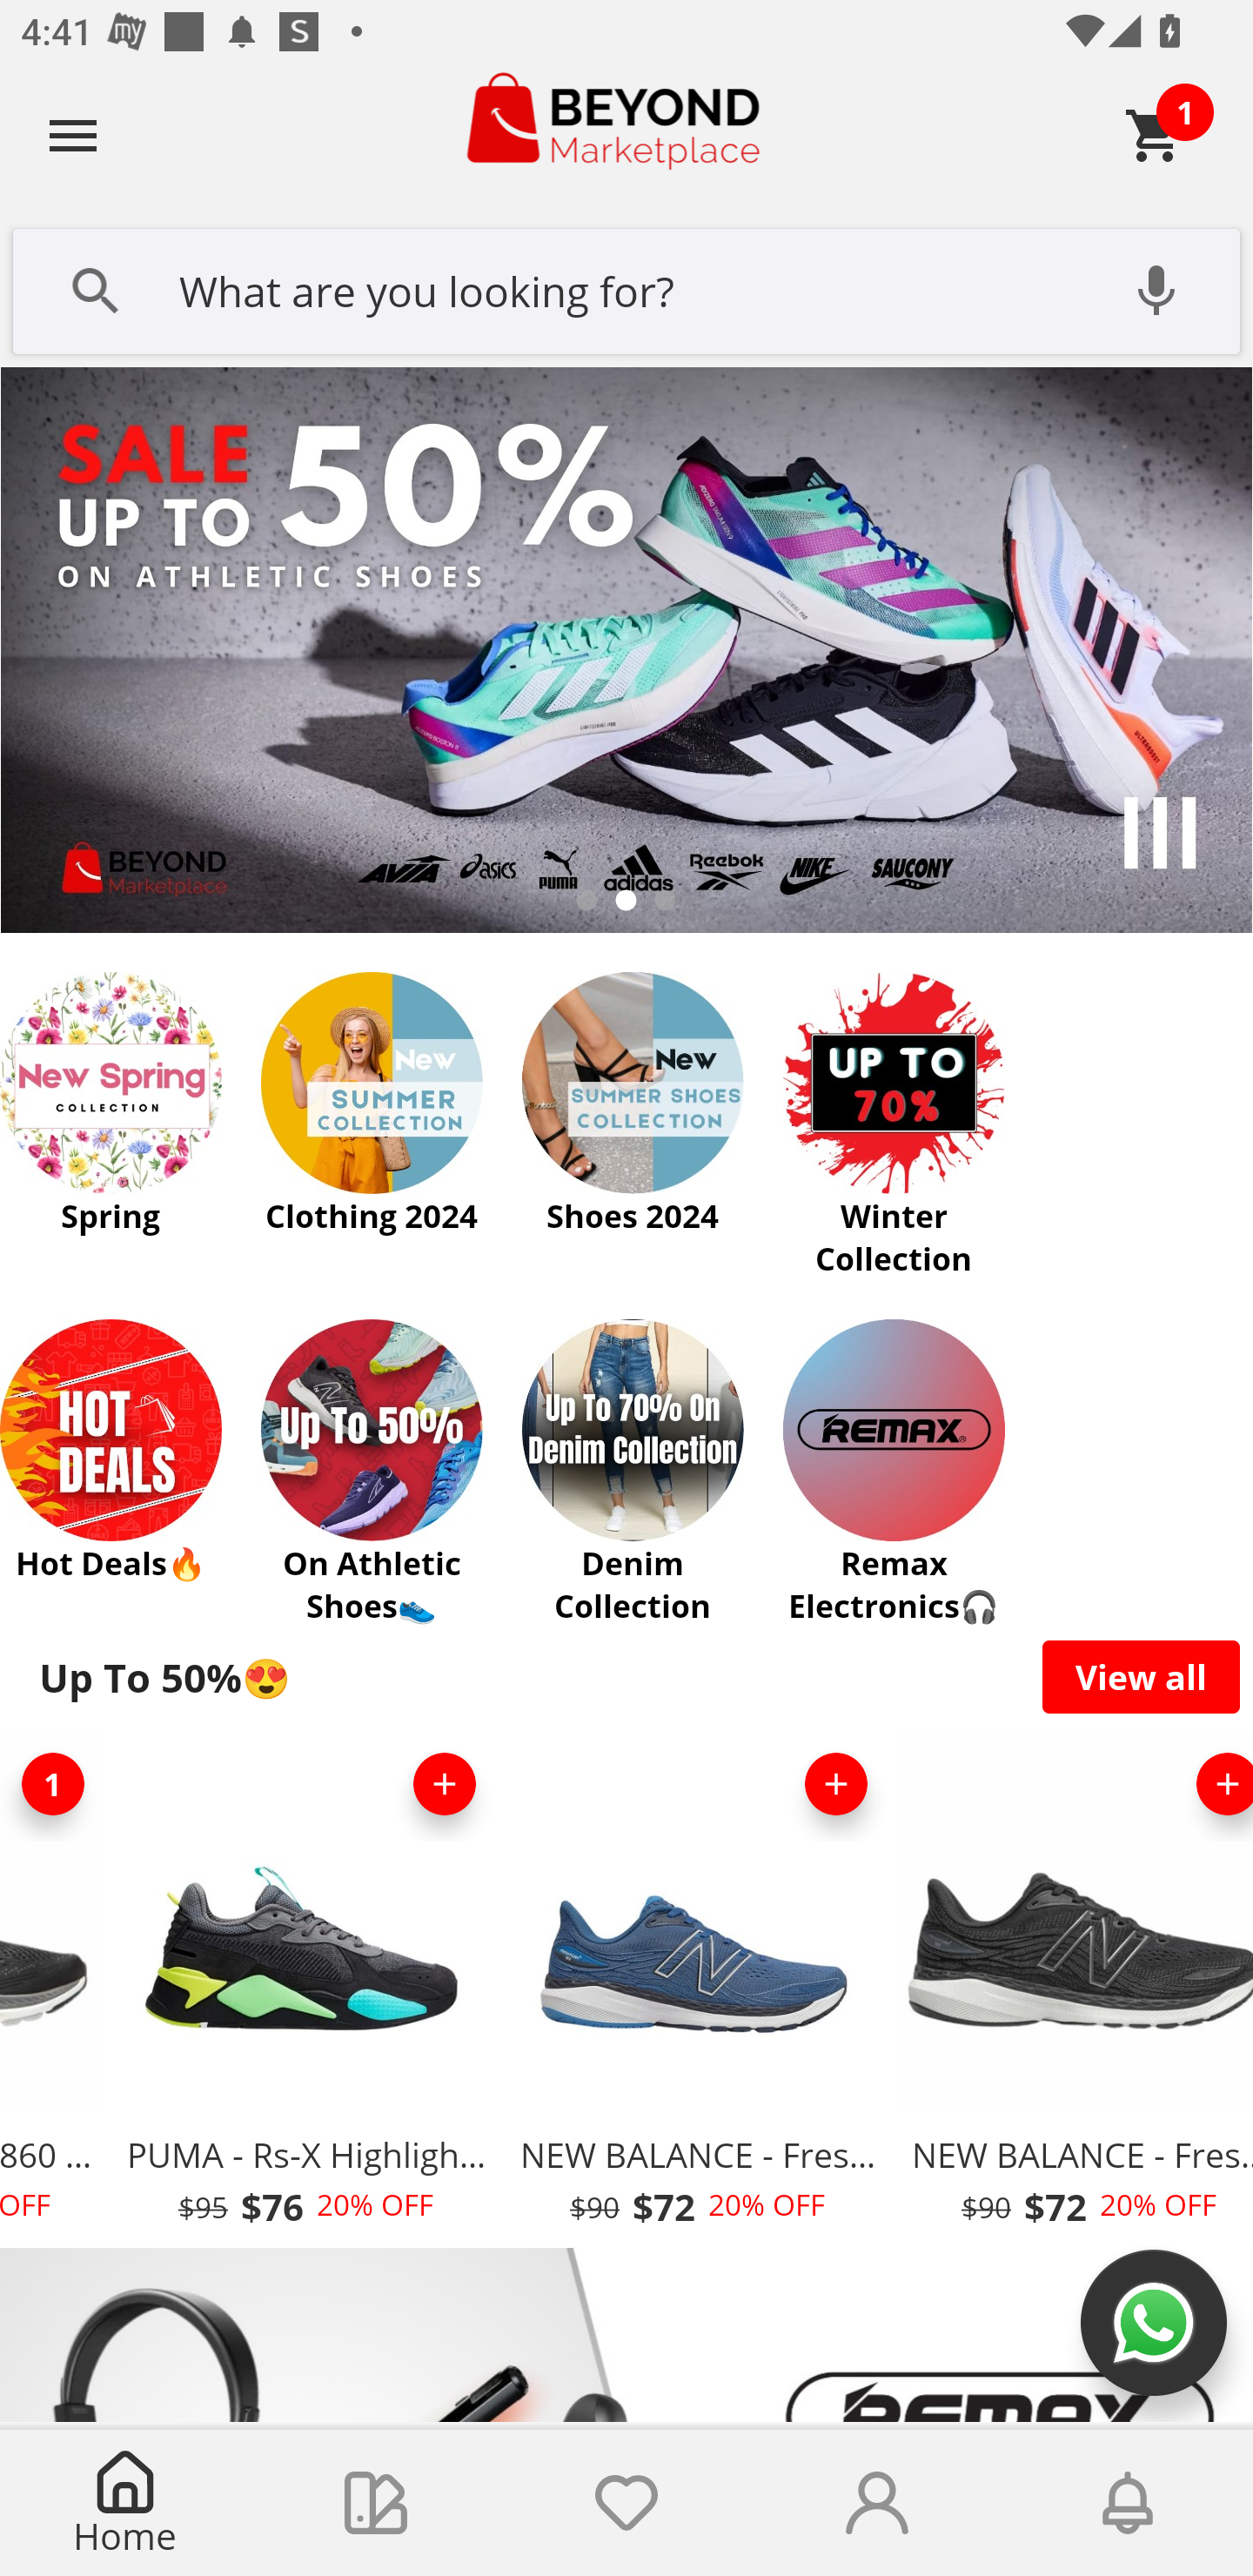  I want to click on Wishlist, so click(626, 2503).